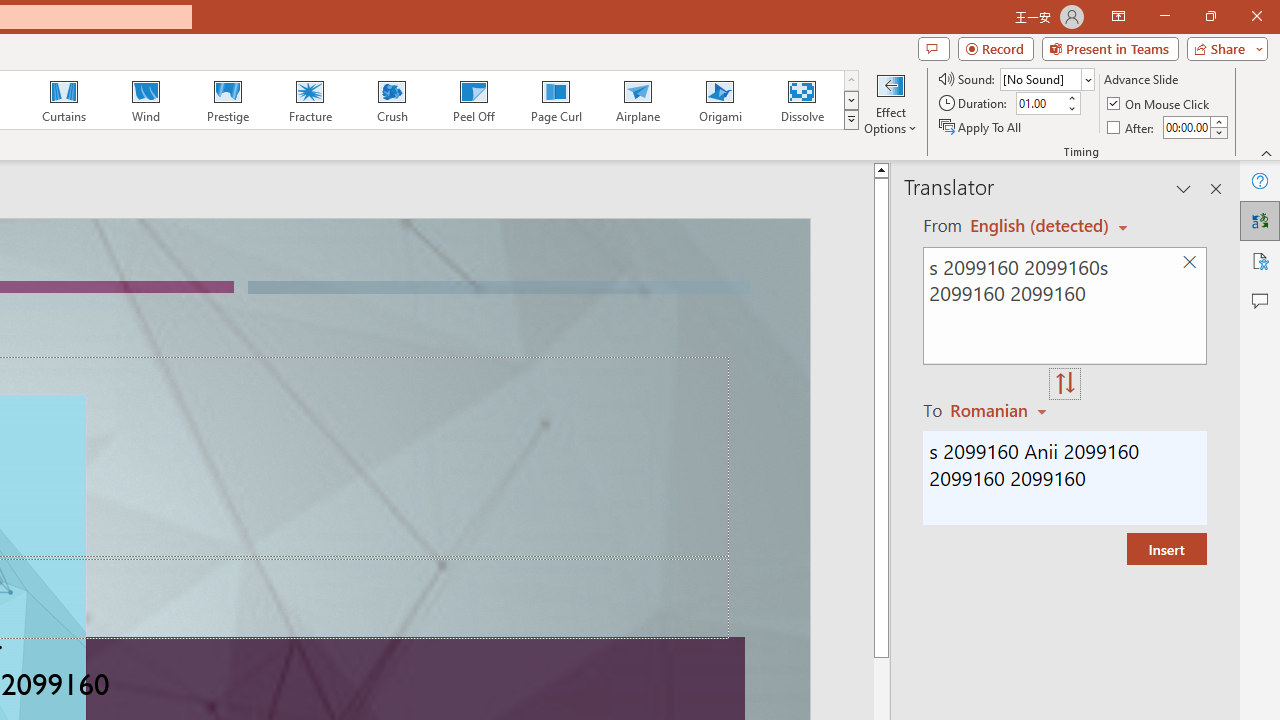 The height and width of the screenshot is (720, 1280). Describe the element at coordinates (64, 100) in the screenshot. I see `Curtains` at that location.